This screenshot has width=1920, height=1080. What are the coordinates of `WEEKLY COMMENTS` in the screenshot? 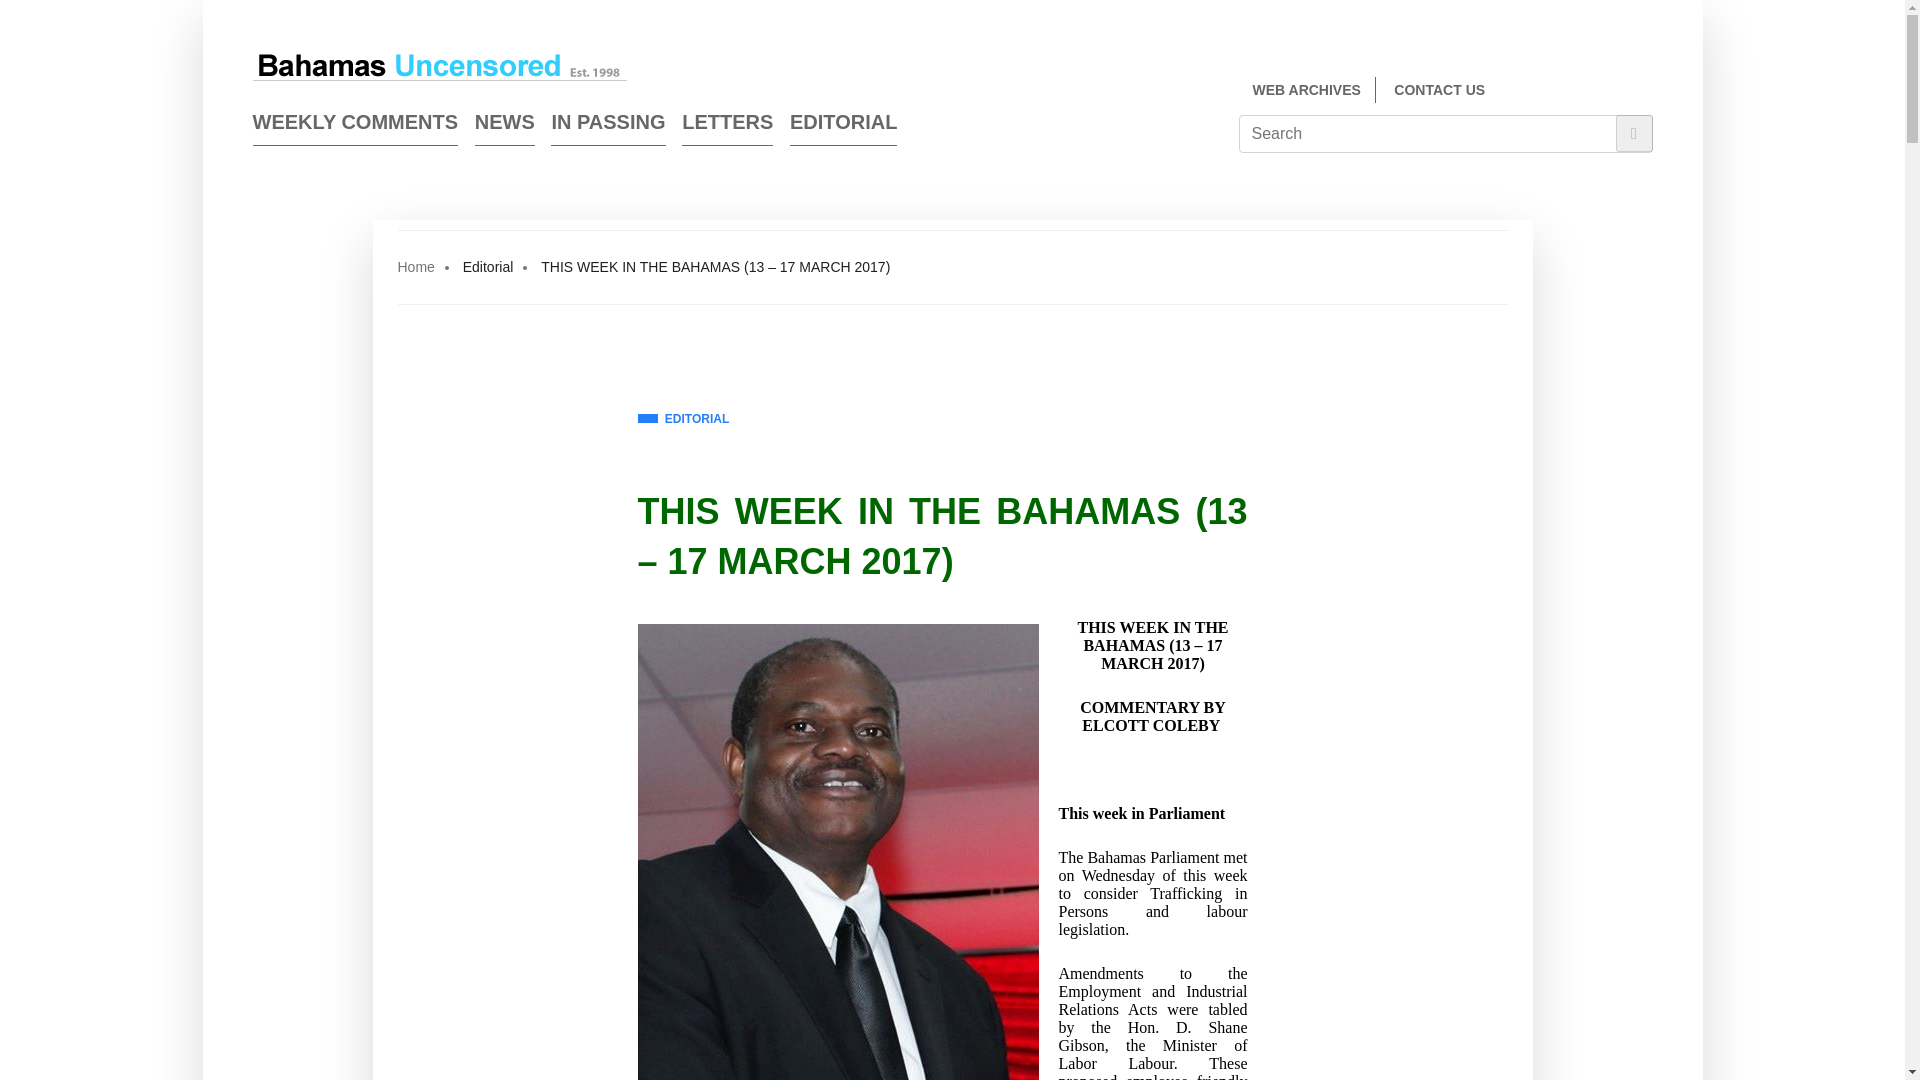 It's located at (354, 126).